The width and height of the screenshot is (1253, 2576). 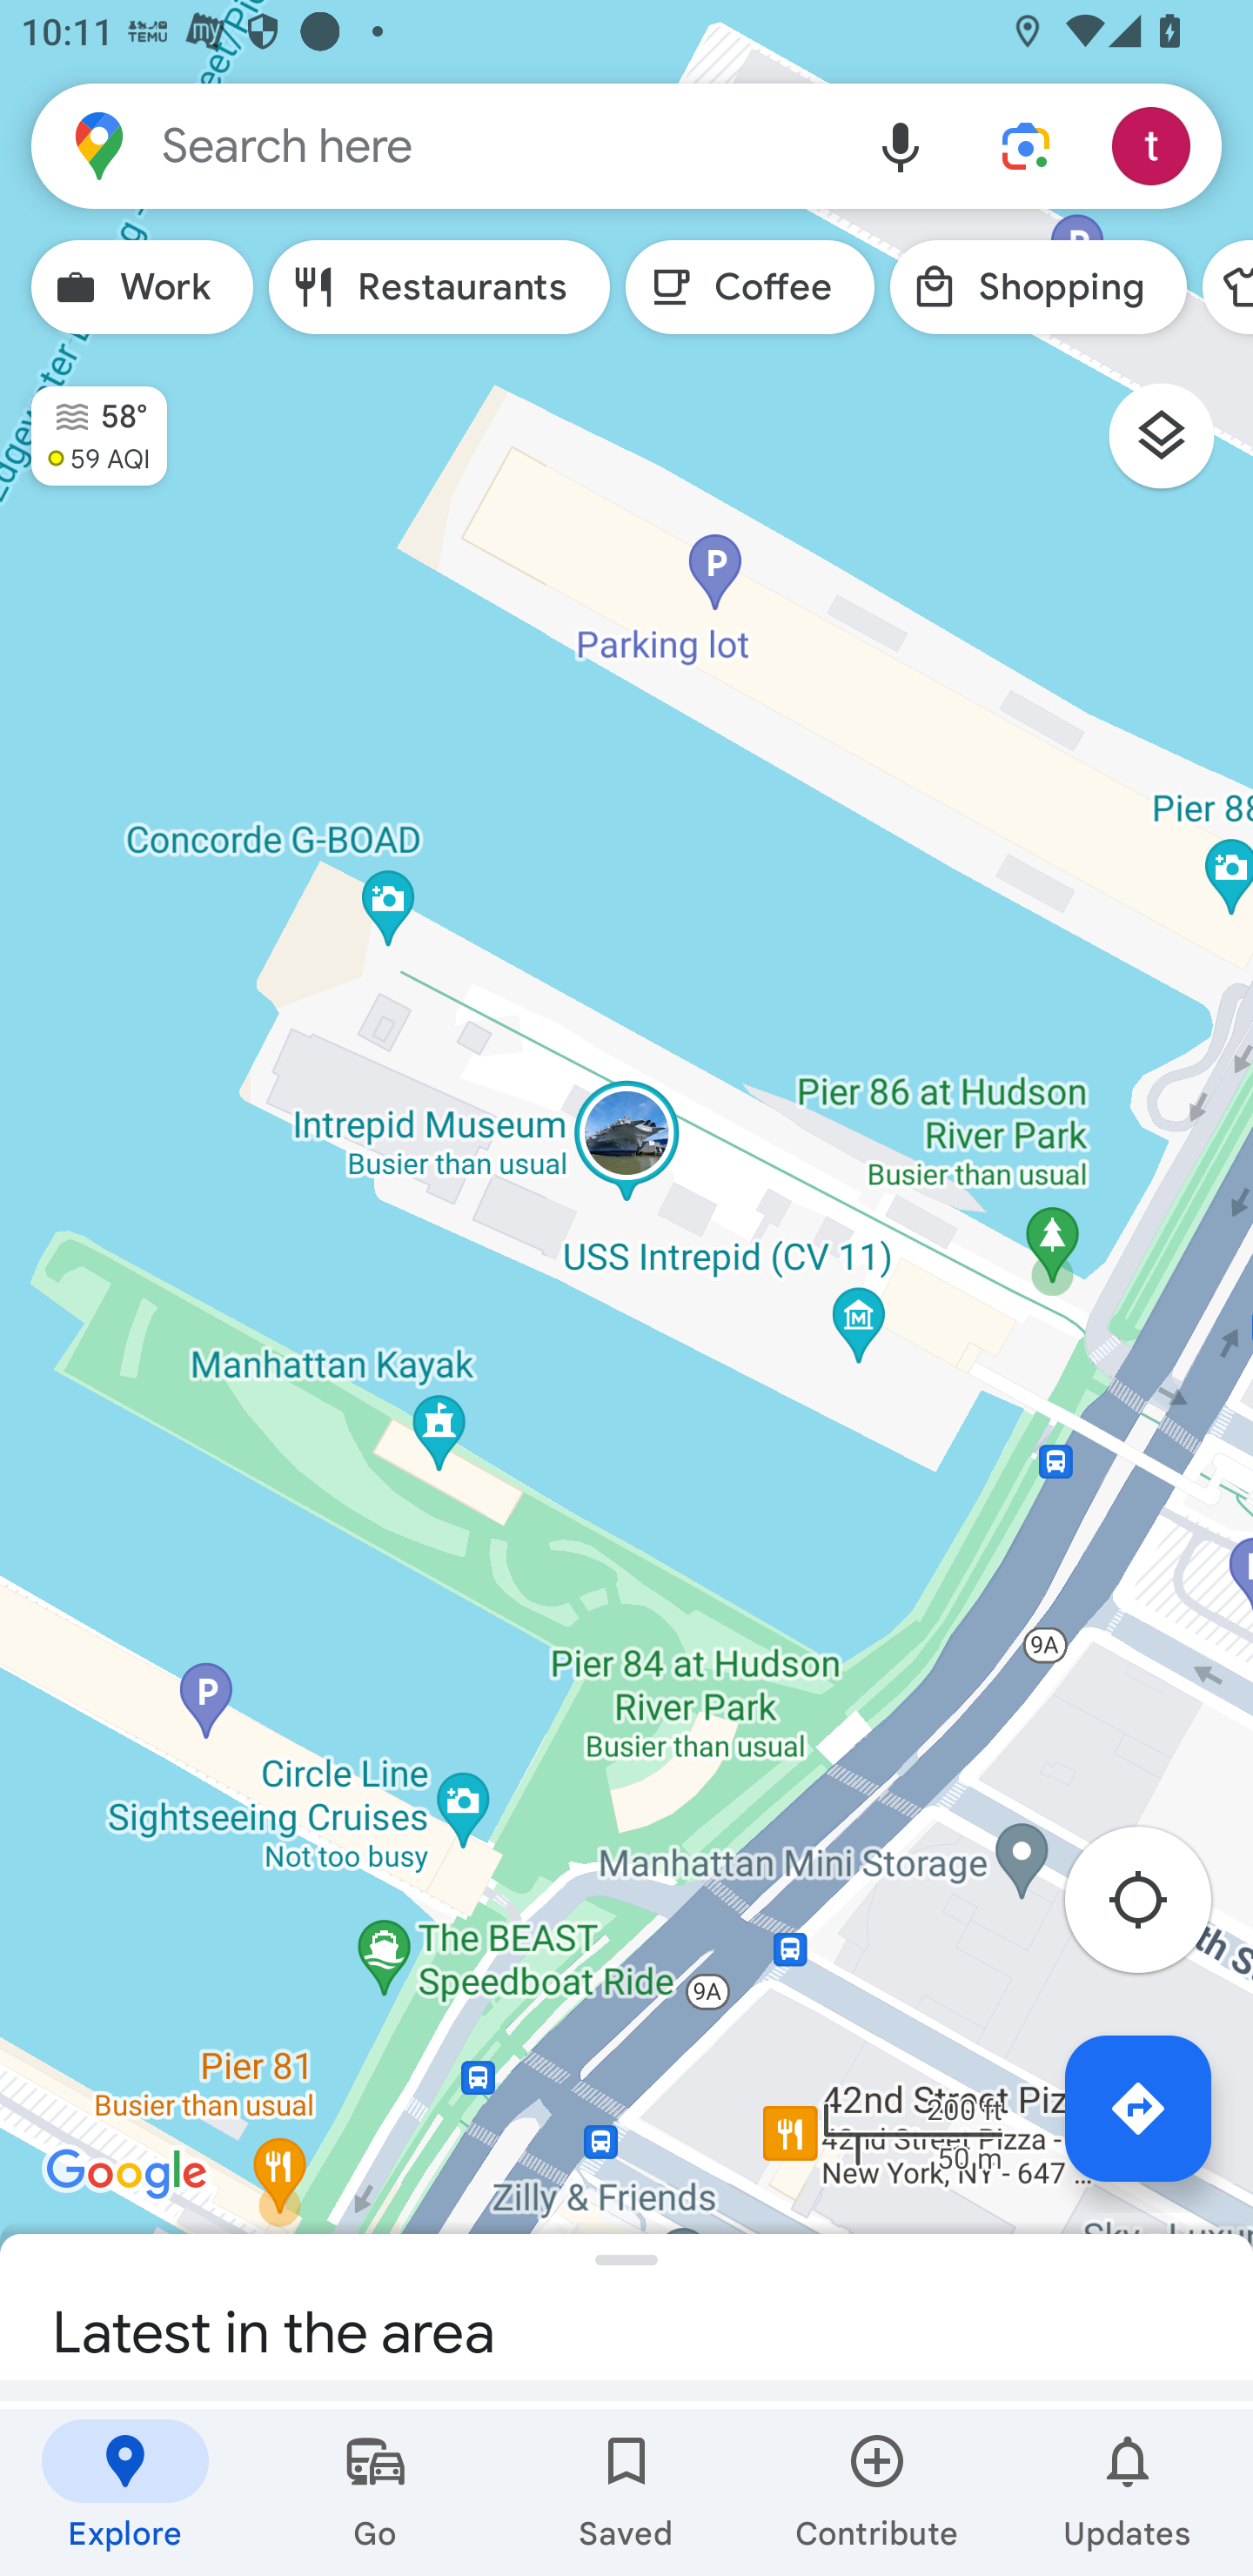 What do you see at coordinates (435, 144) in the screenshot?
I see `Search here` at bounding box center [435, 144].